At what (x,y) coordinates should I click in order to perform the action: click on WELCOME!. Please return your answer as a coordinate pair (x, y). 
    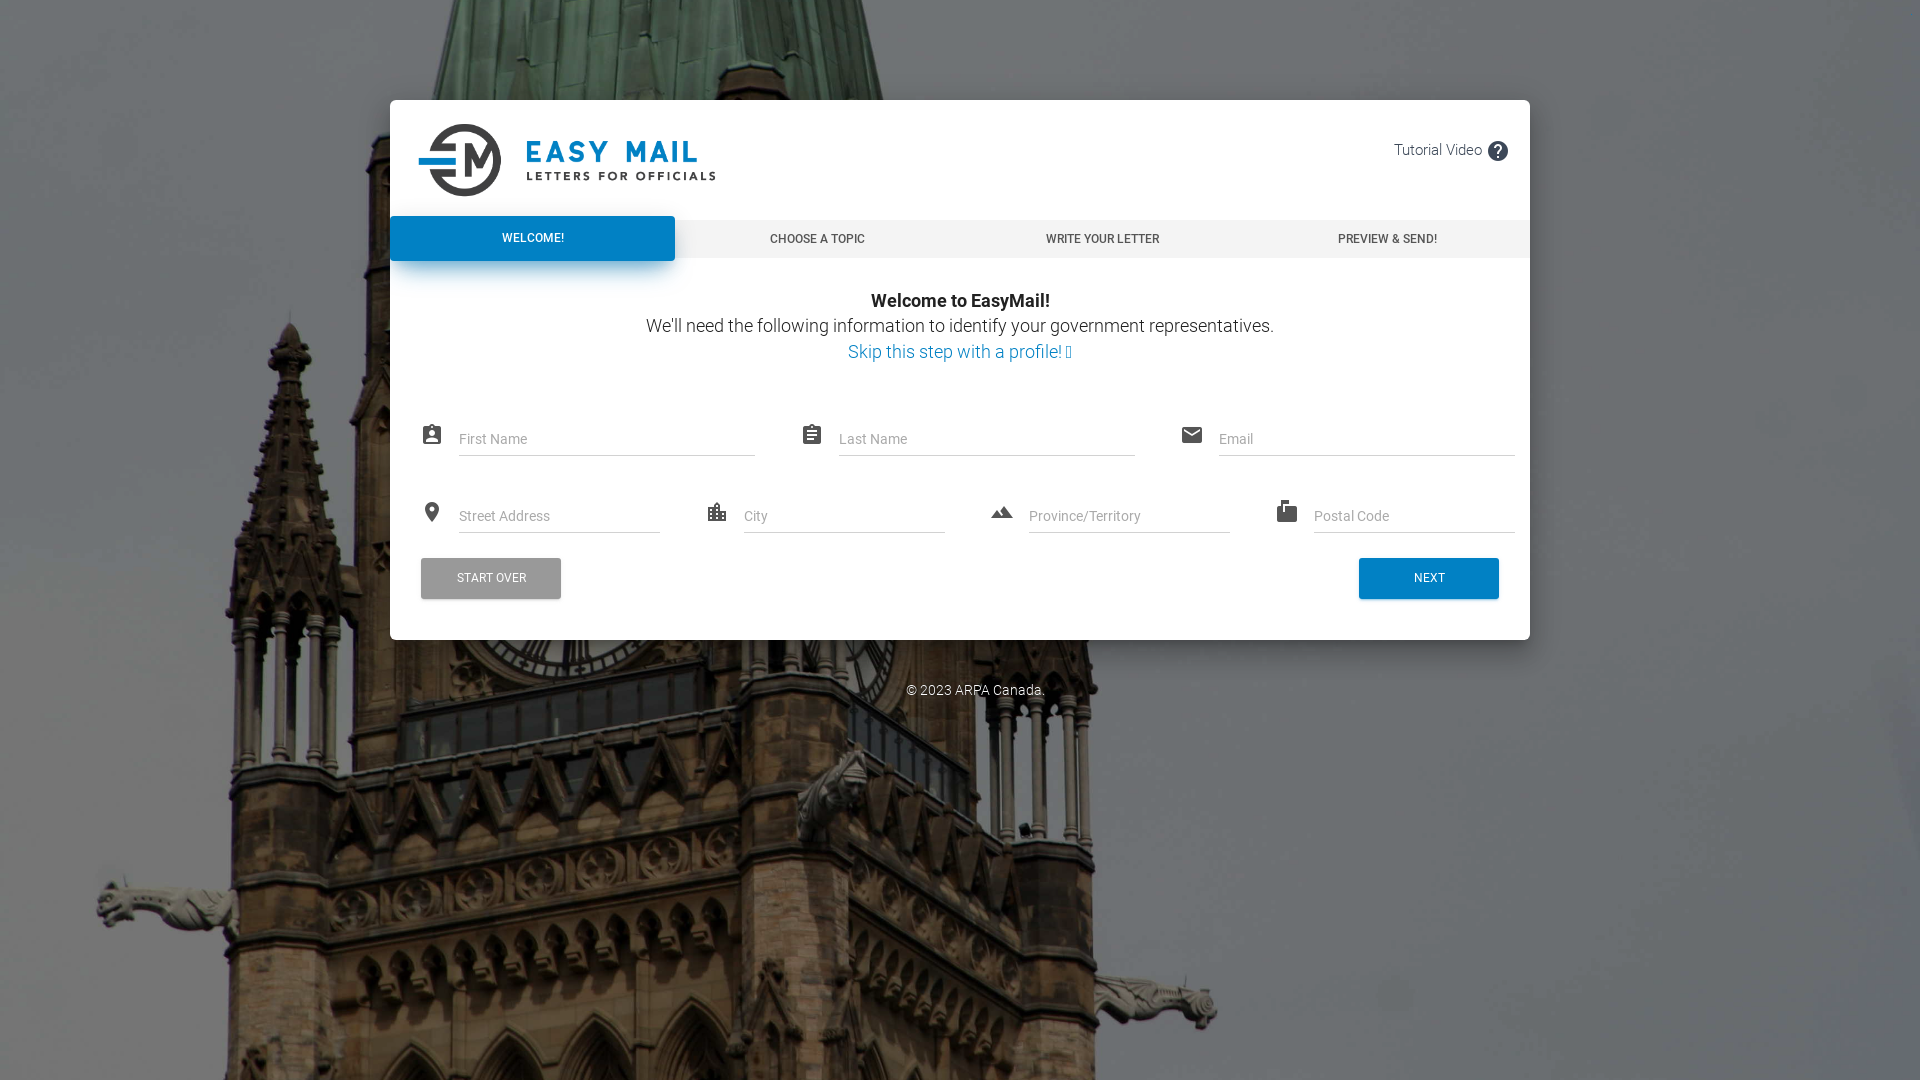
    Looking at the image, I should click on (532, 239).